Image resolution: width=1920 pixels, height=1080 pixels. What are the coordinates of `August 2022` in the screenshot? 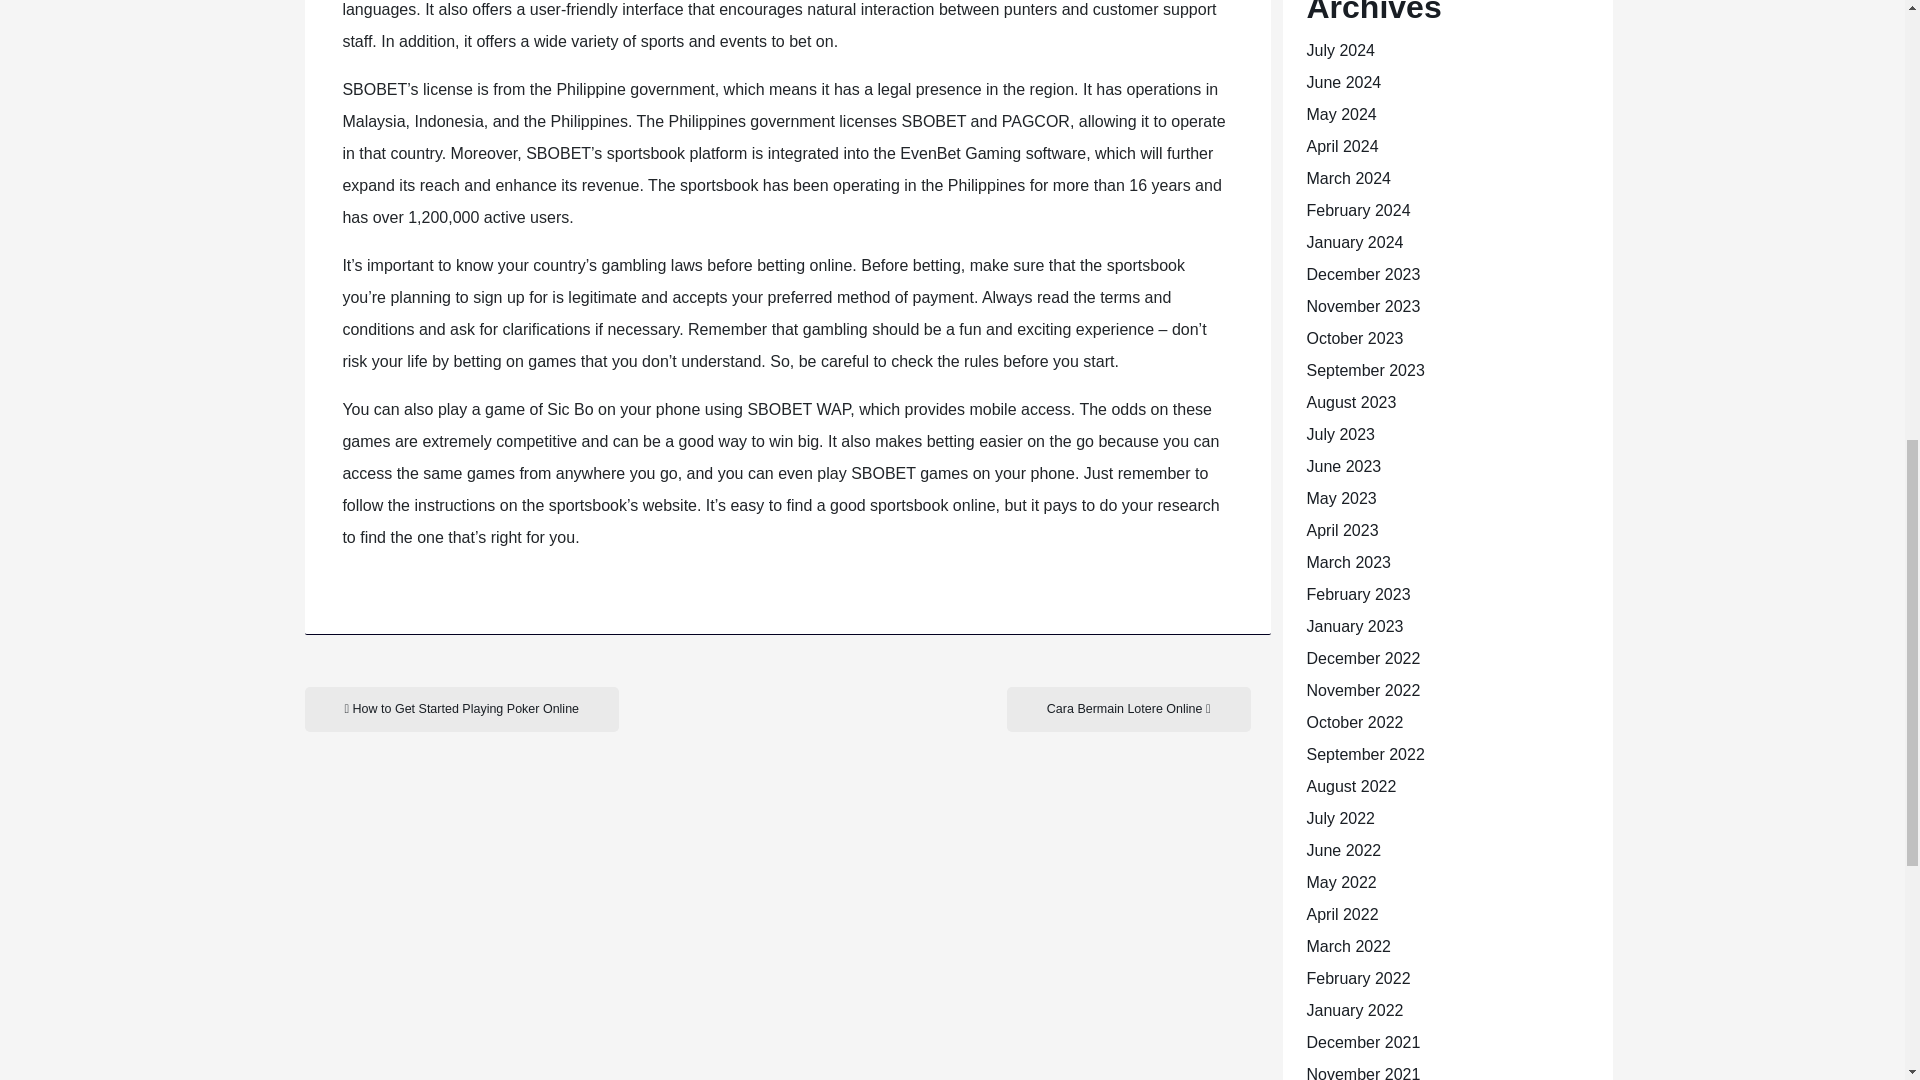 It's located at (1350, 786).